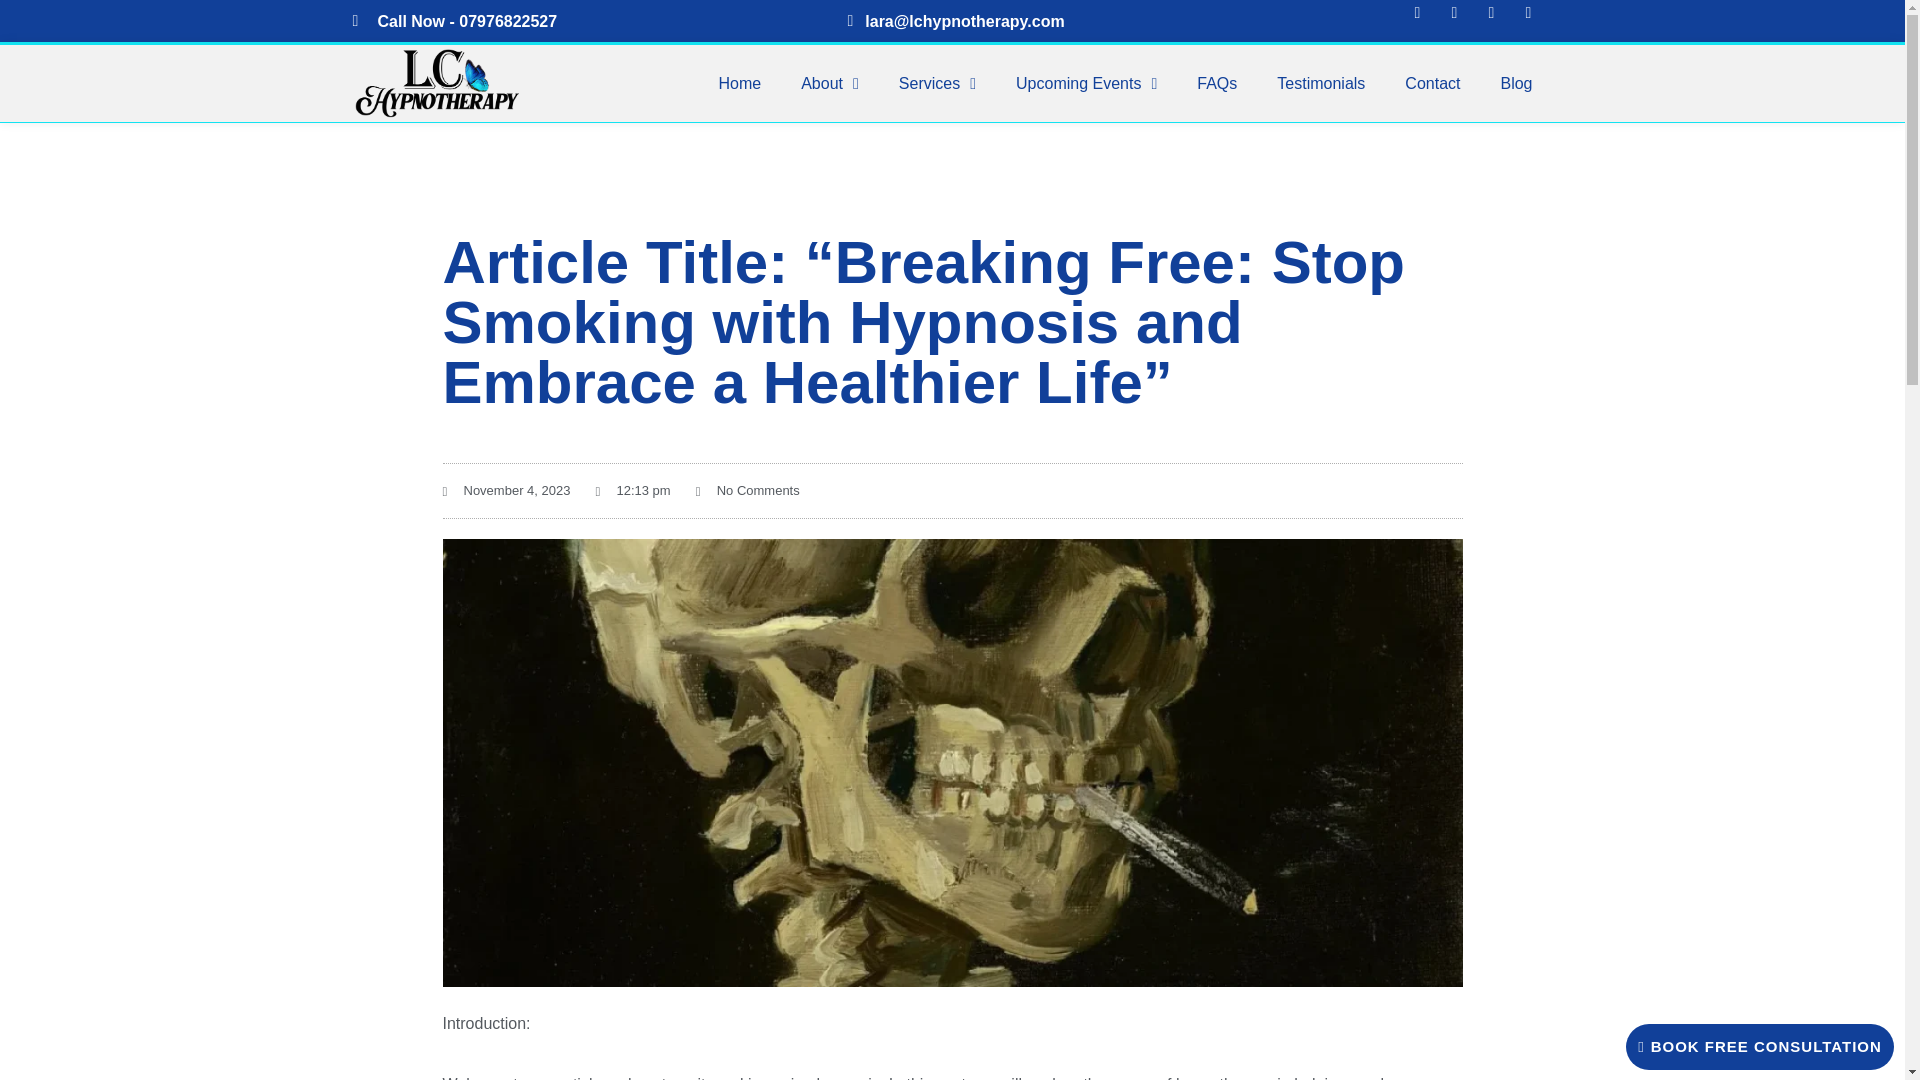 This screenshot has width=1920, height=1080. I want to click on About, so click(830, 82).